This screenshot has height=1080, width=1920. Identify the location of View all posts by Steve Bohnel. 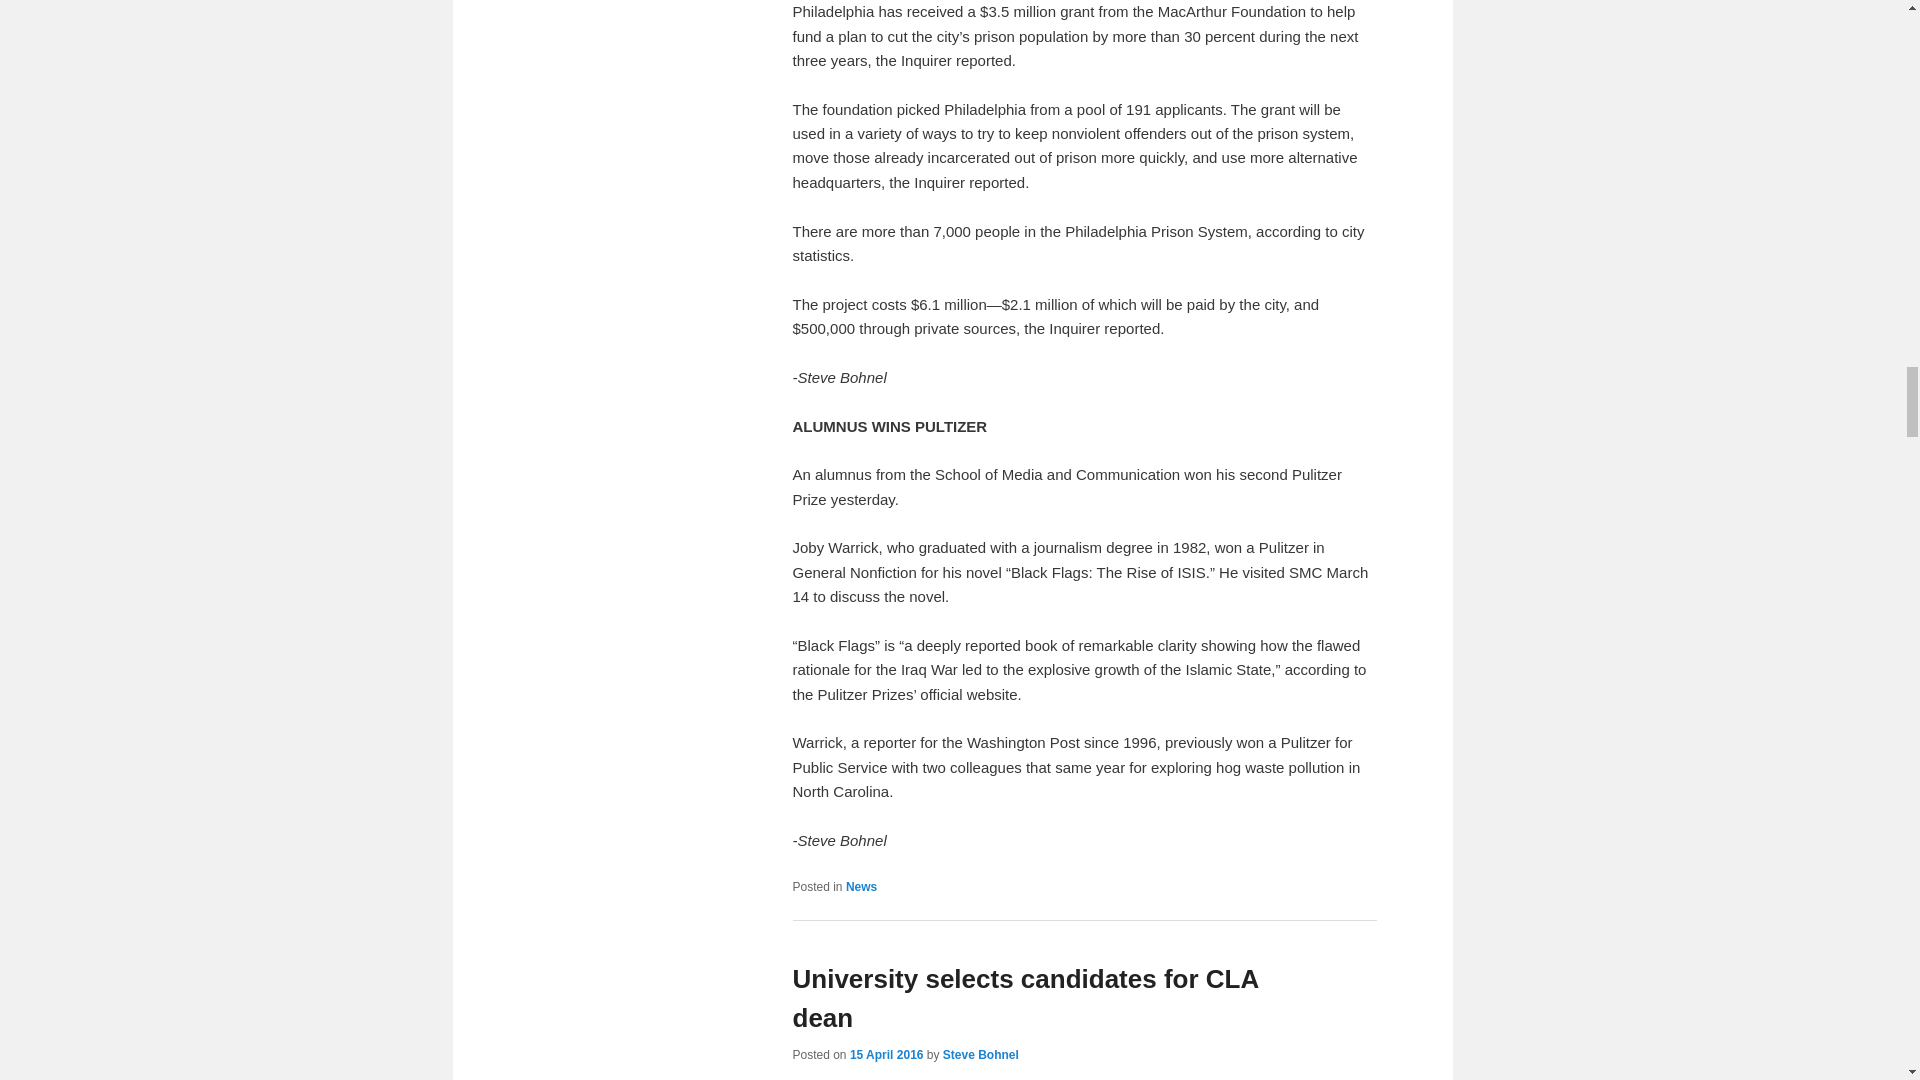
(980, 1054).